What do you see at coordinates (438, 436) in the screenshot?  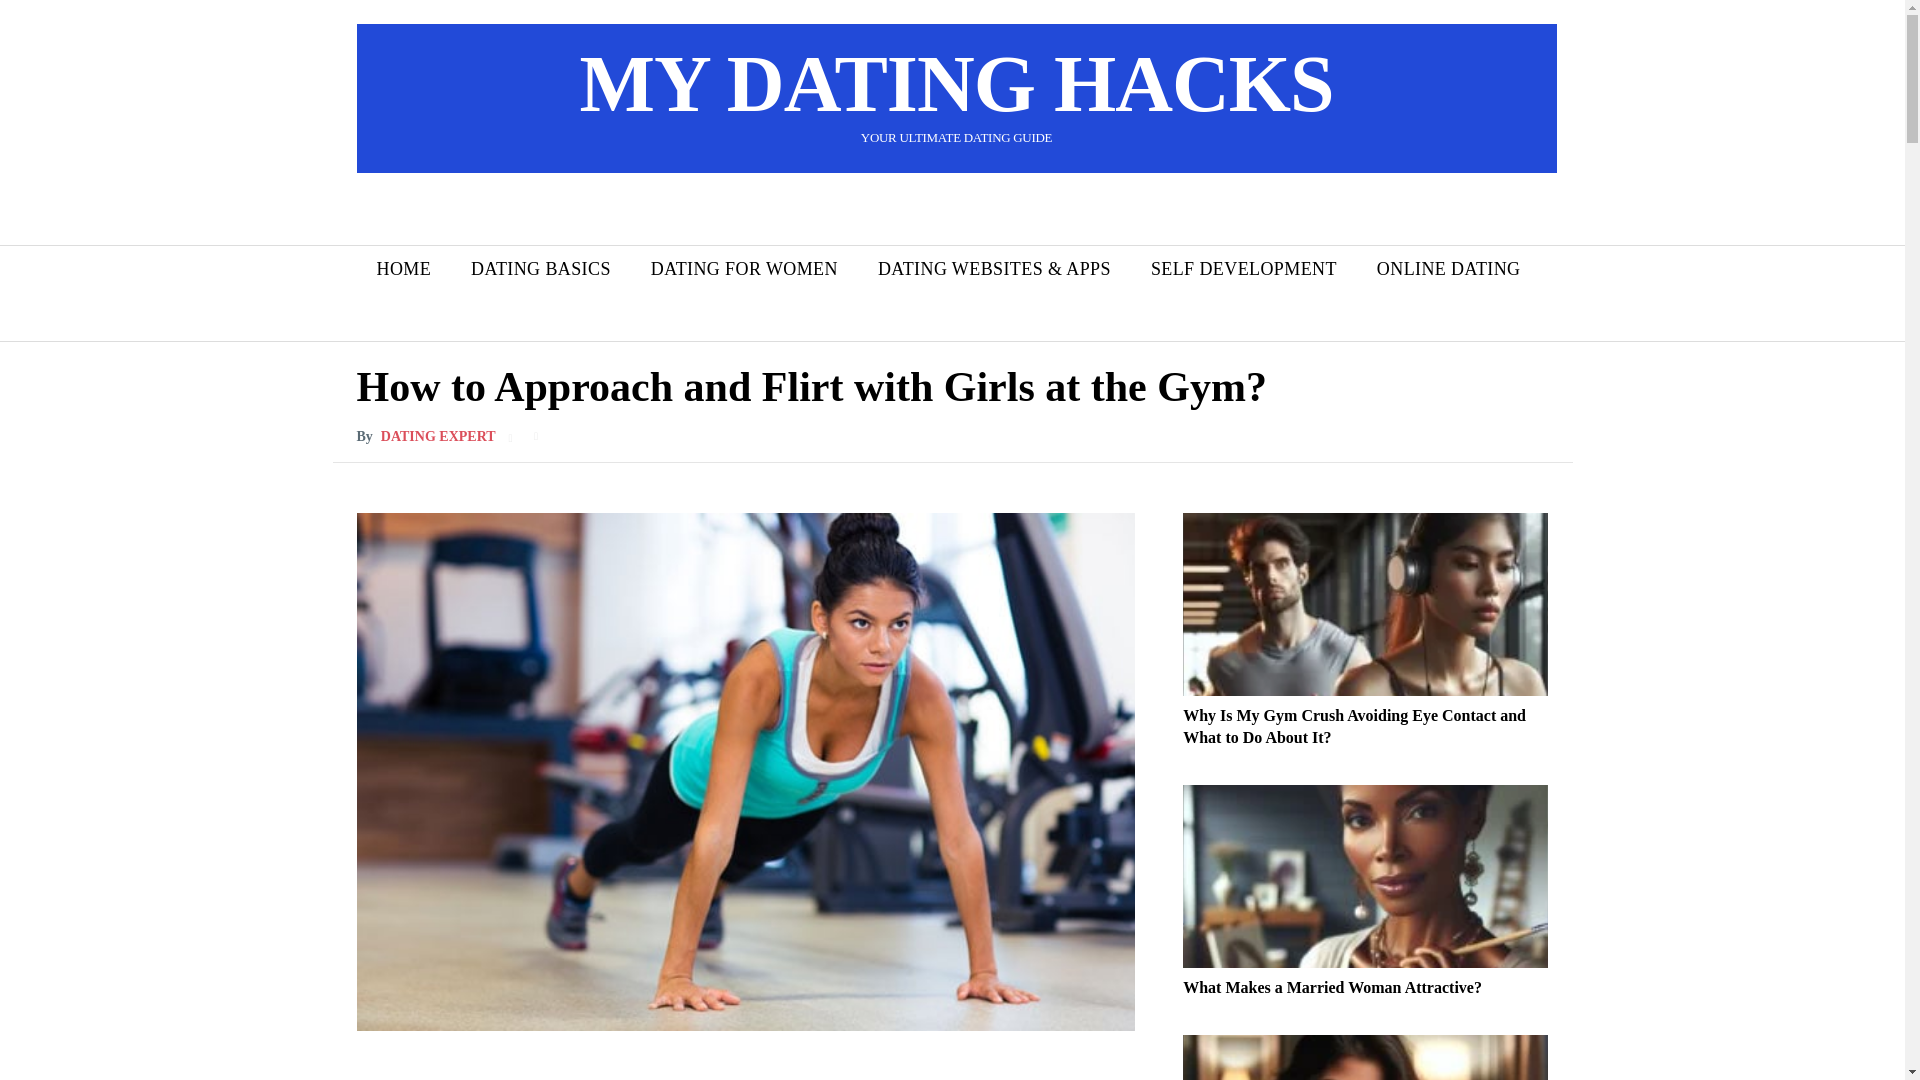 I see `DATING EXPERT` at bounding box center [438, 436].